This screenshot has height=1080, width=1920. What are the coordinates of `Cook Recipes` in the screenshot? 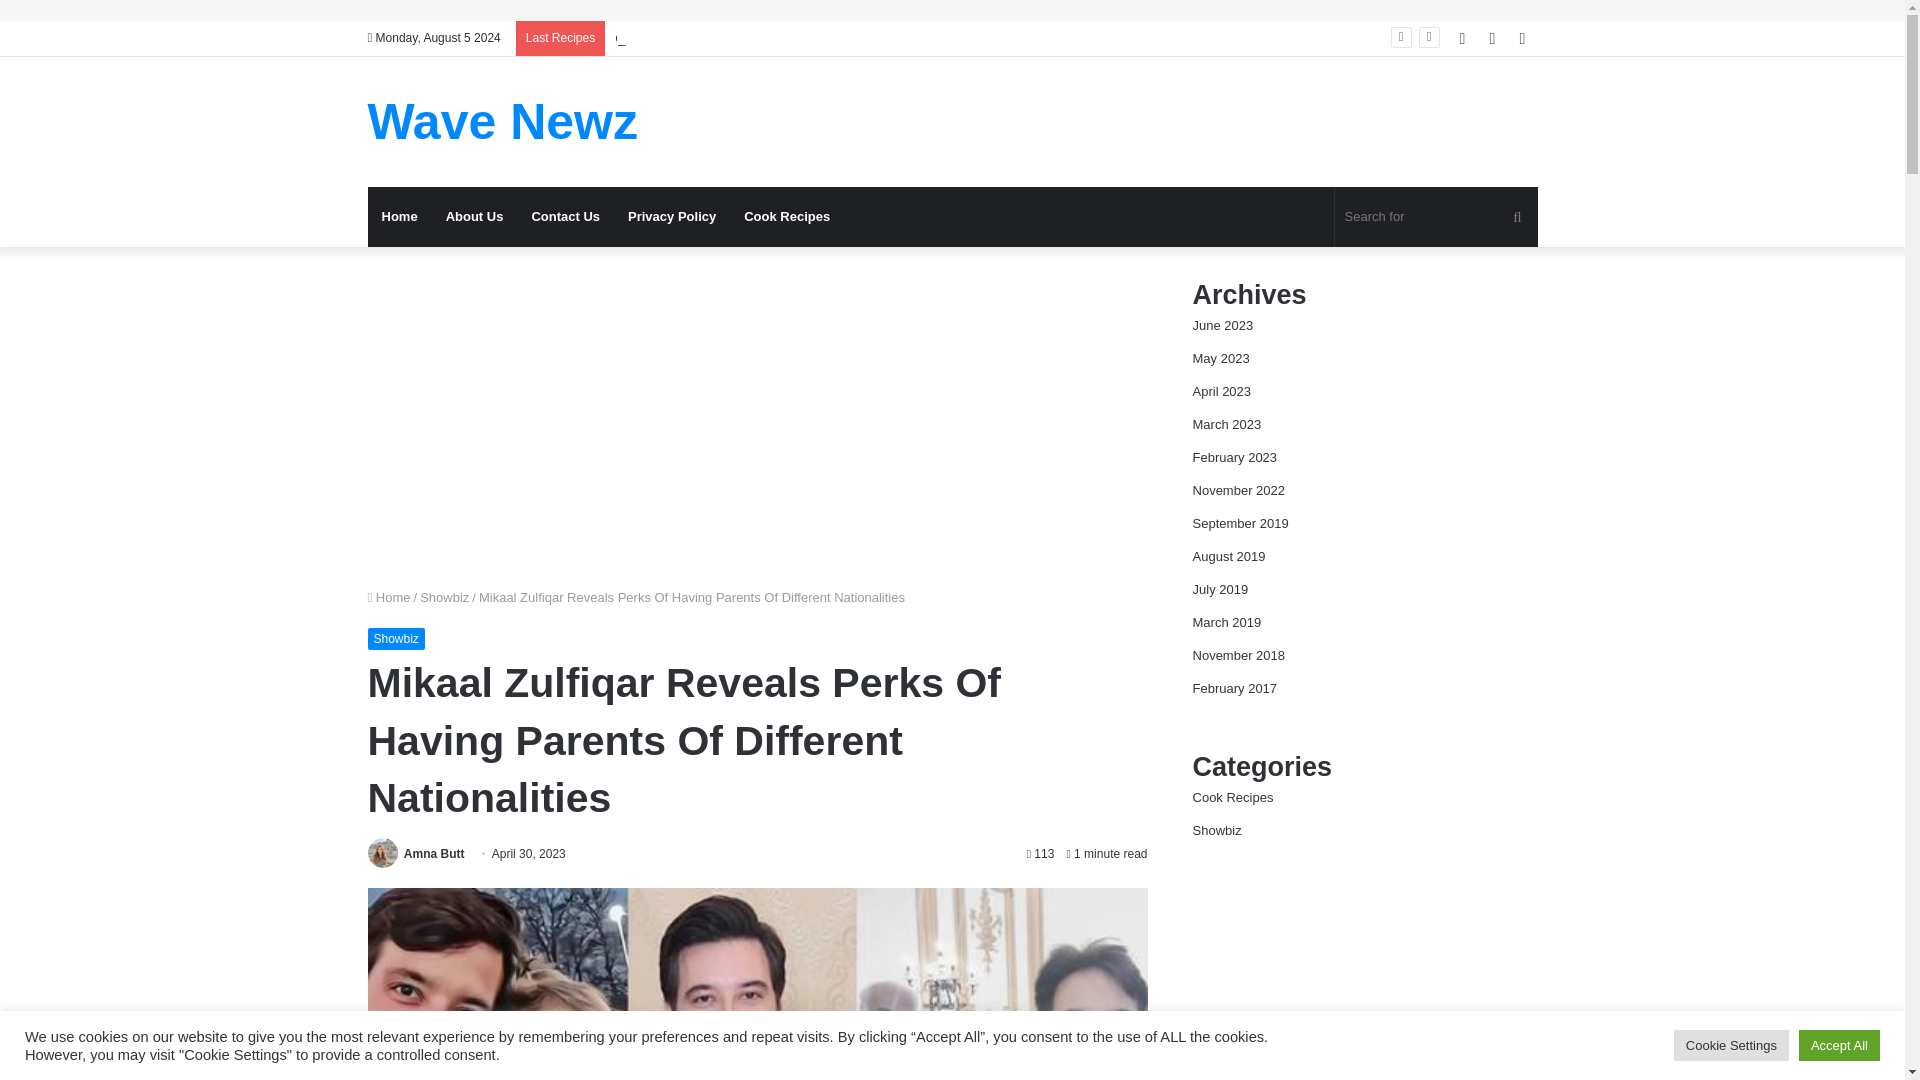 It's located at (786, 216).